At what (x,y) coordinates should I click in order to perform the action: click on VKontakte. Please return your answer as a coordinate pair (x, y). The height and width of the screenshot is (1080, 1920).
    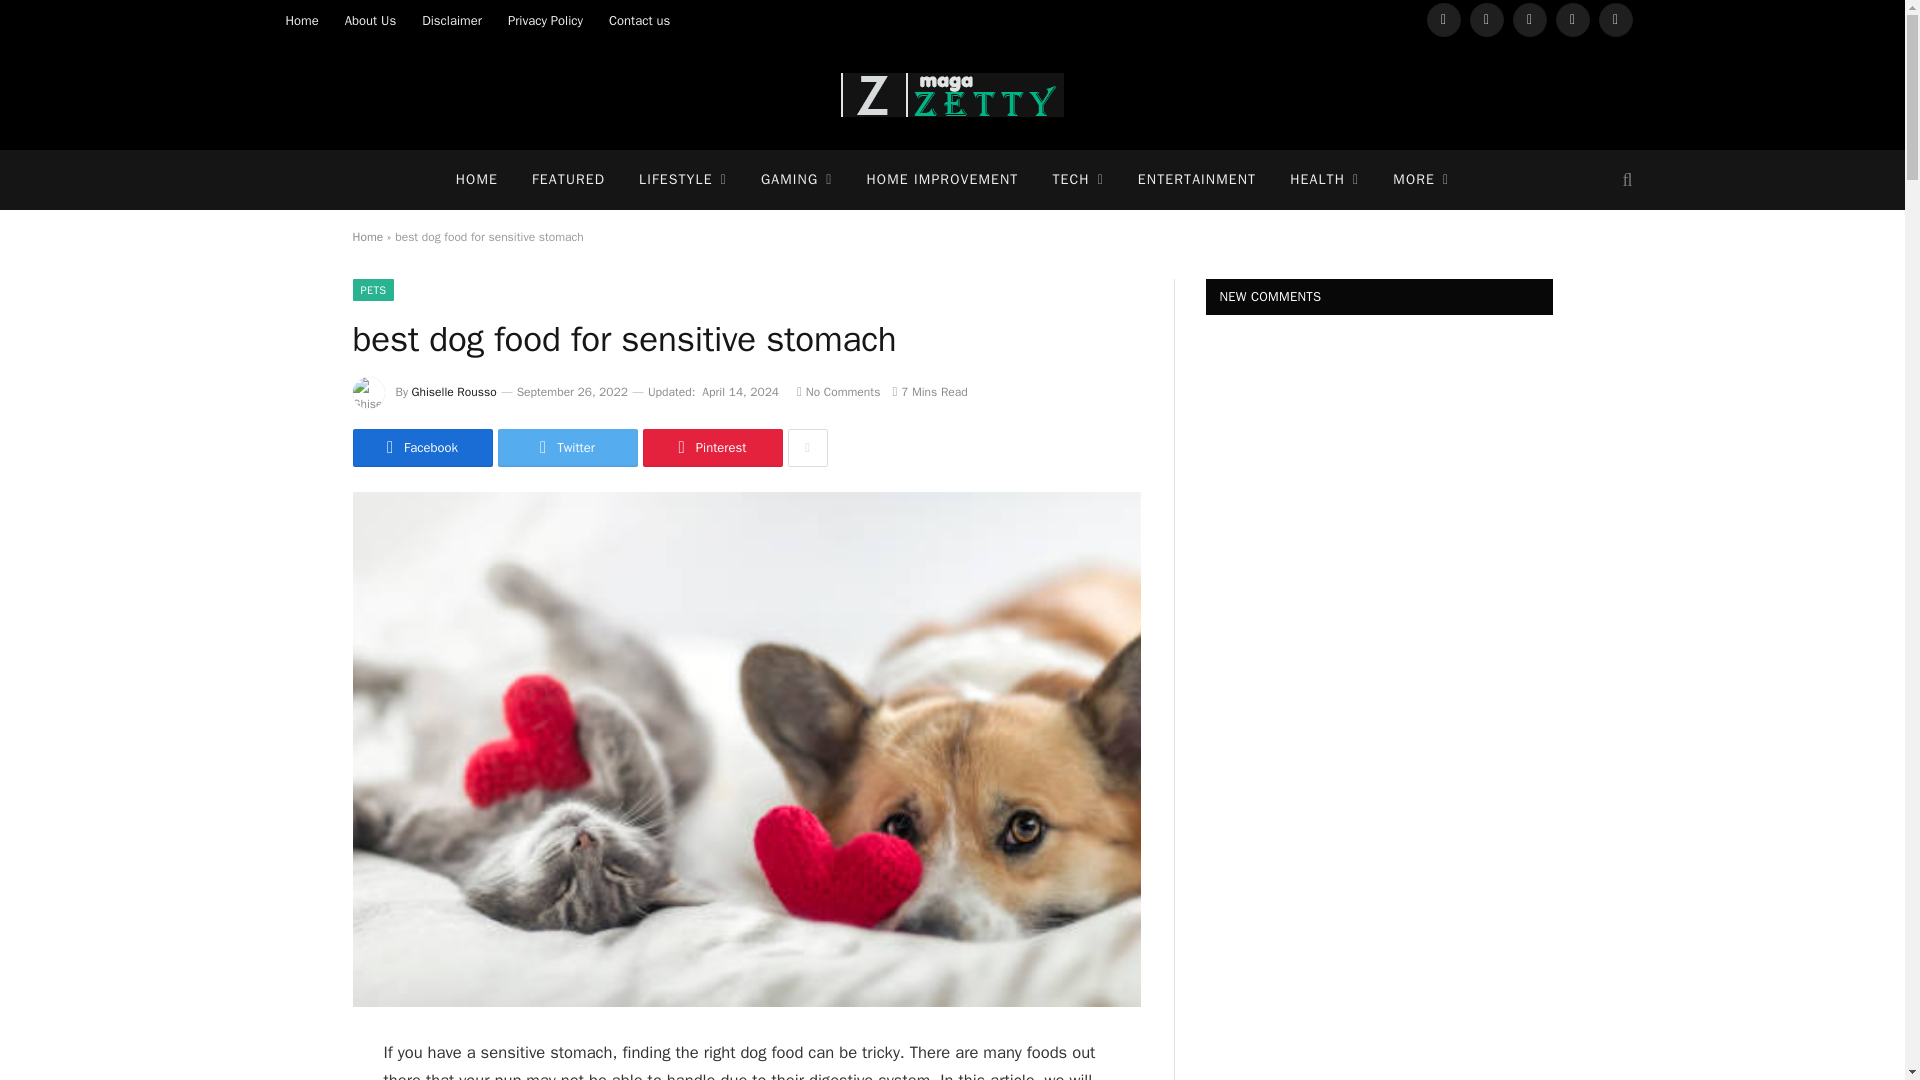
    Looking at the image, I should click on (1616, 20).